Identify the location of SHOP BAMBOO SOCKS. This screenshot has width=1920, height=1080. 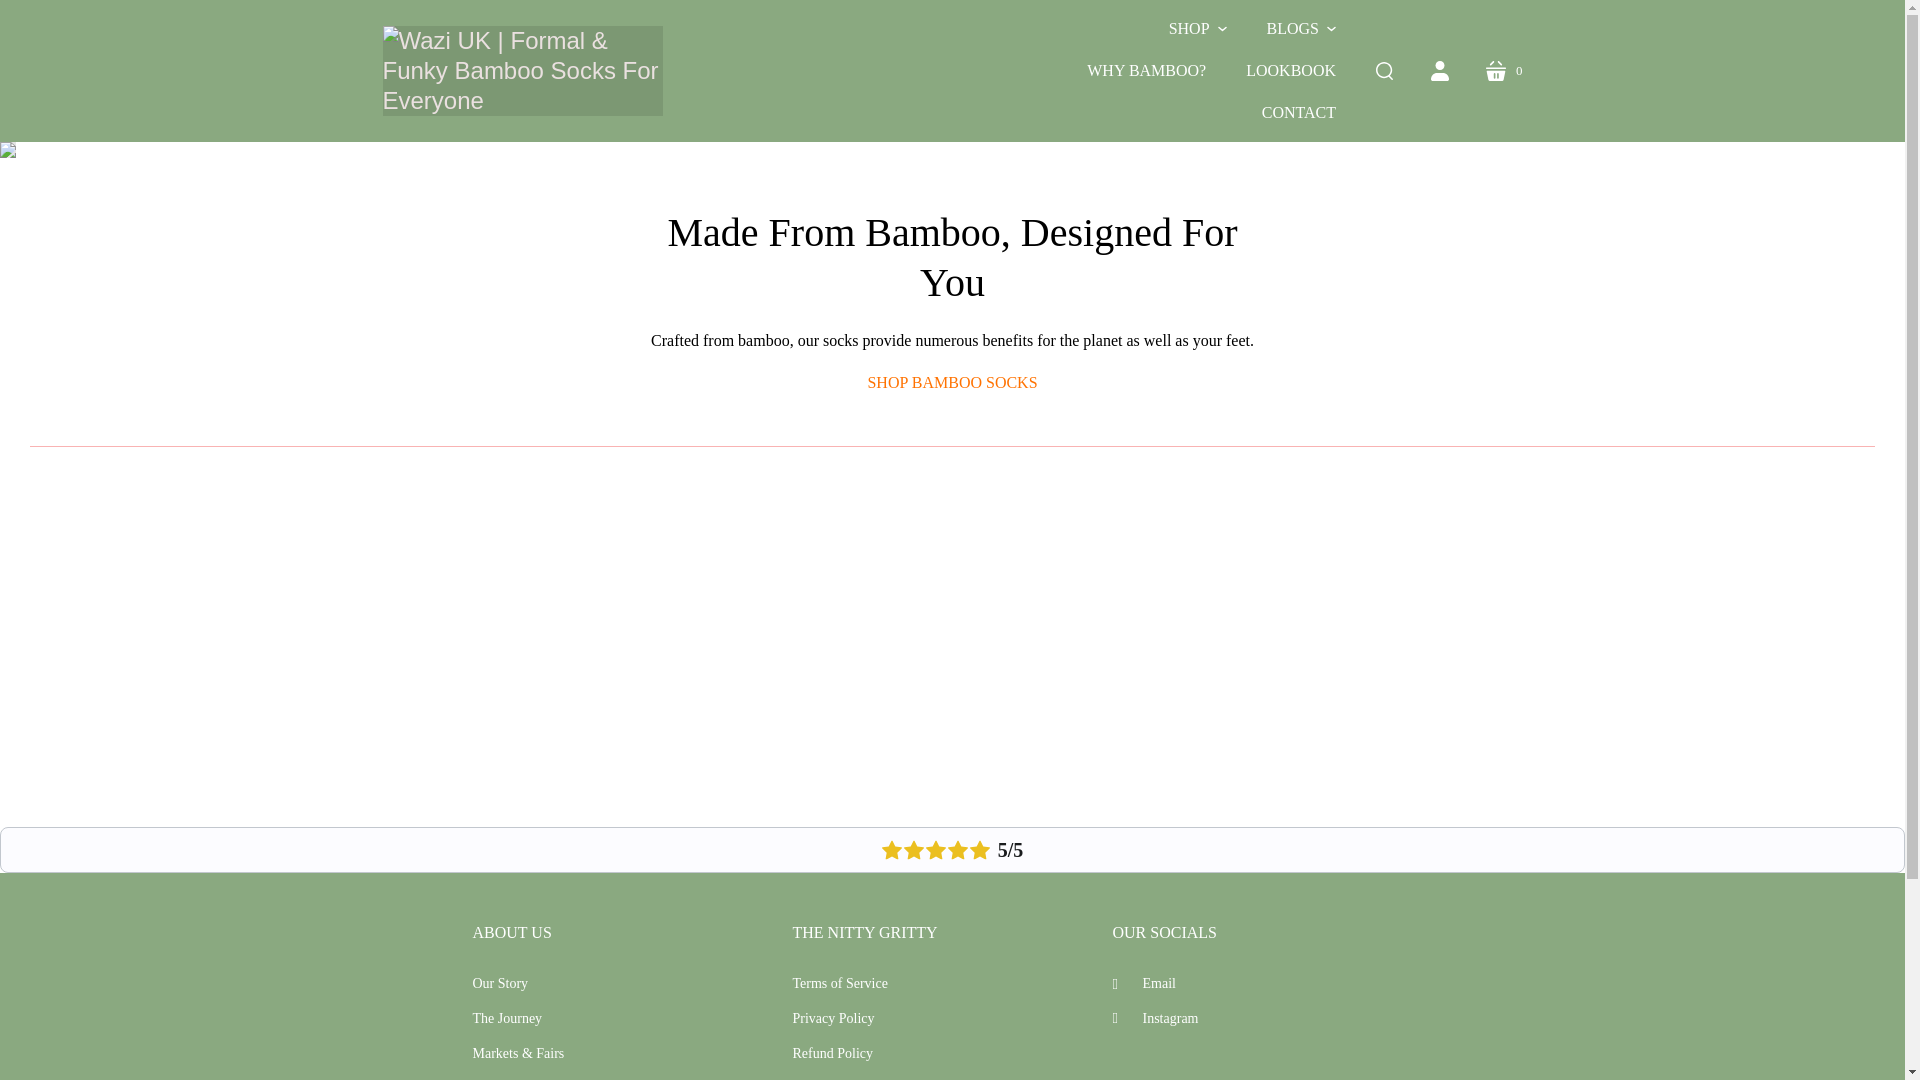
(952, 382).